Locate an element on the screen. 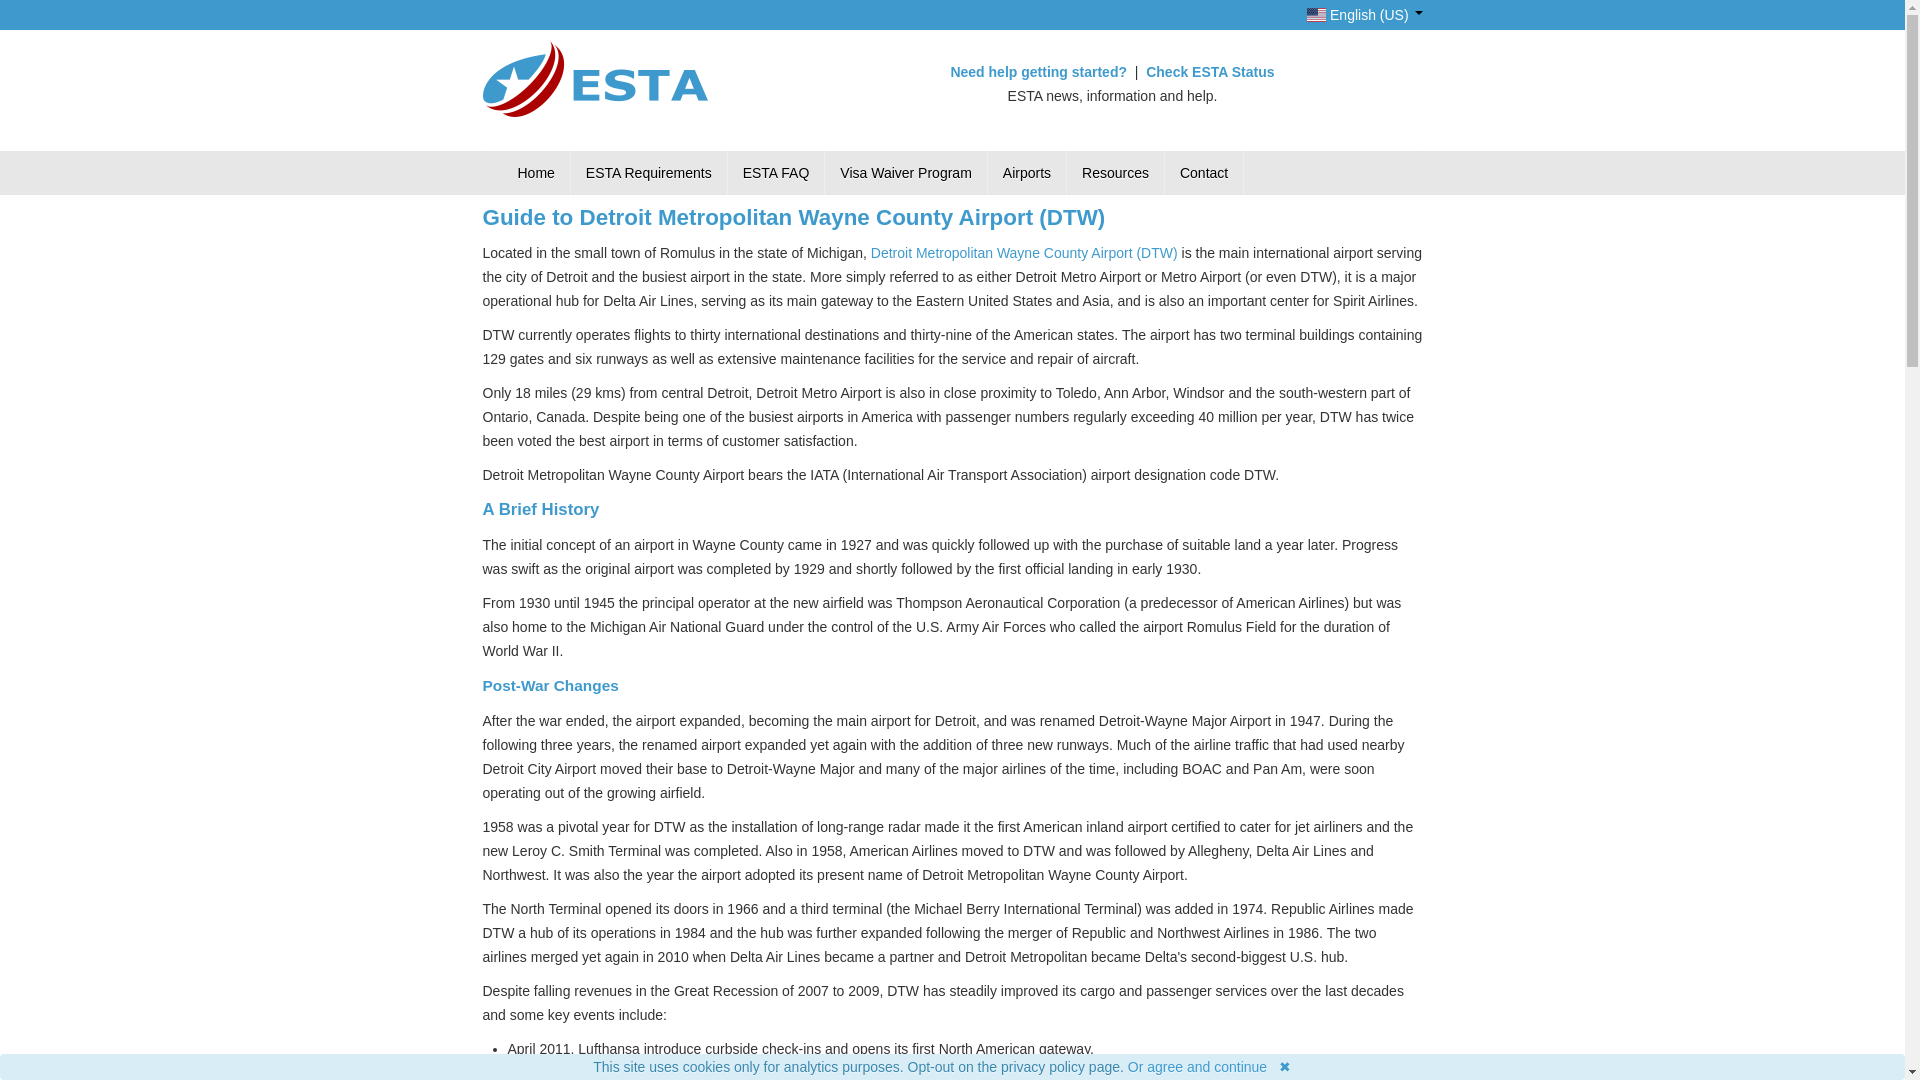 Image resolution: width=1920 pixels, height=1080 pixels. ESTA Visa Waiver FAQs is located at coordinates (776, 173).